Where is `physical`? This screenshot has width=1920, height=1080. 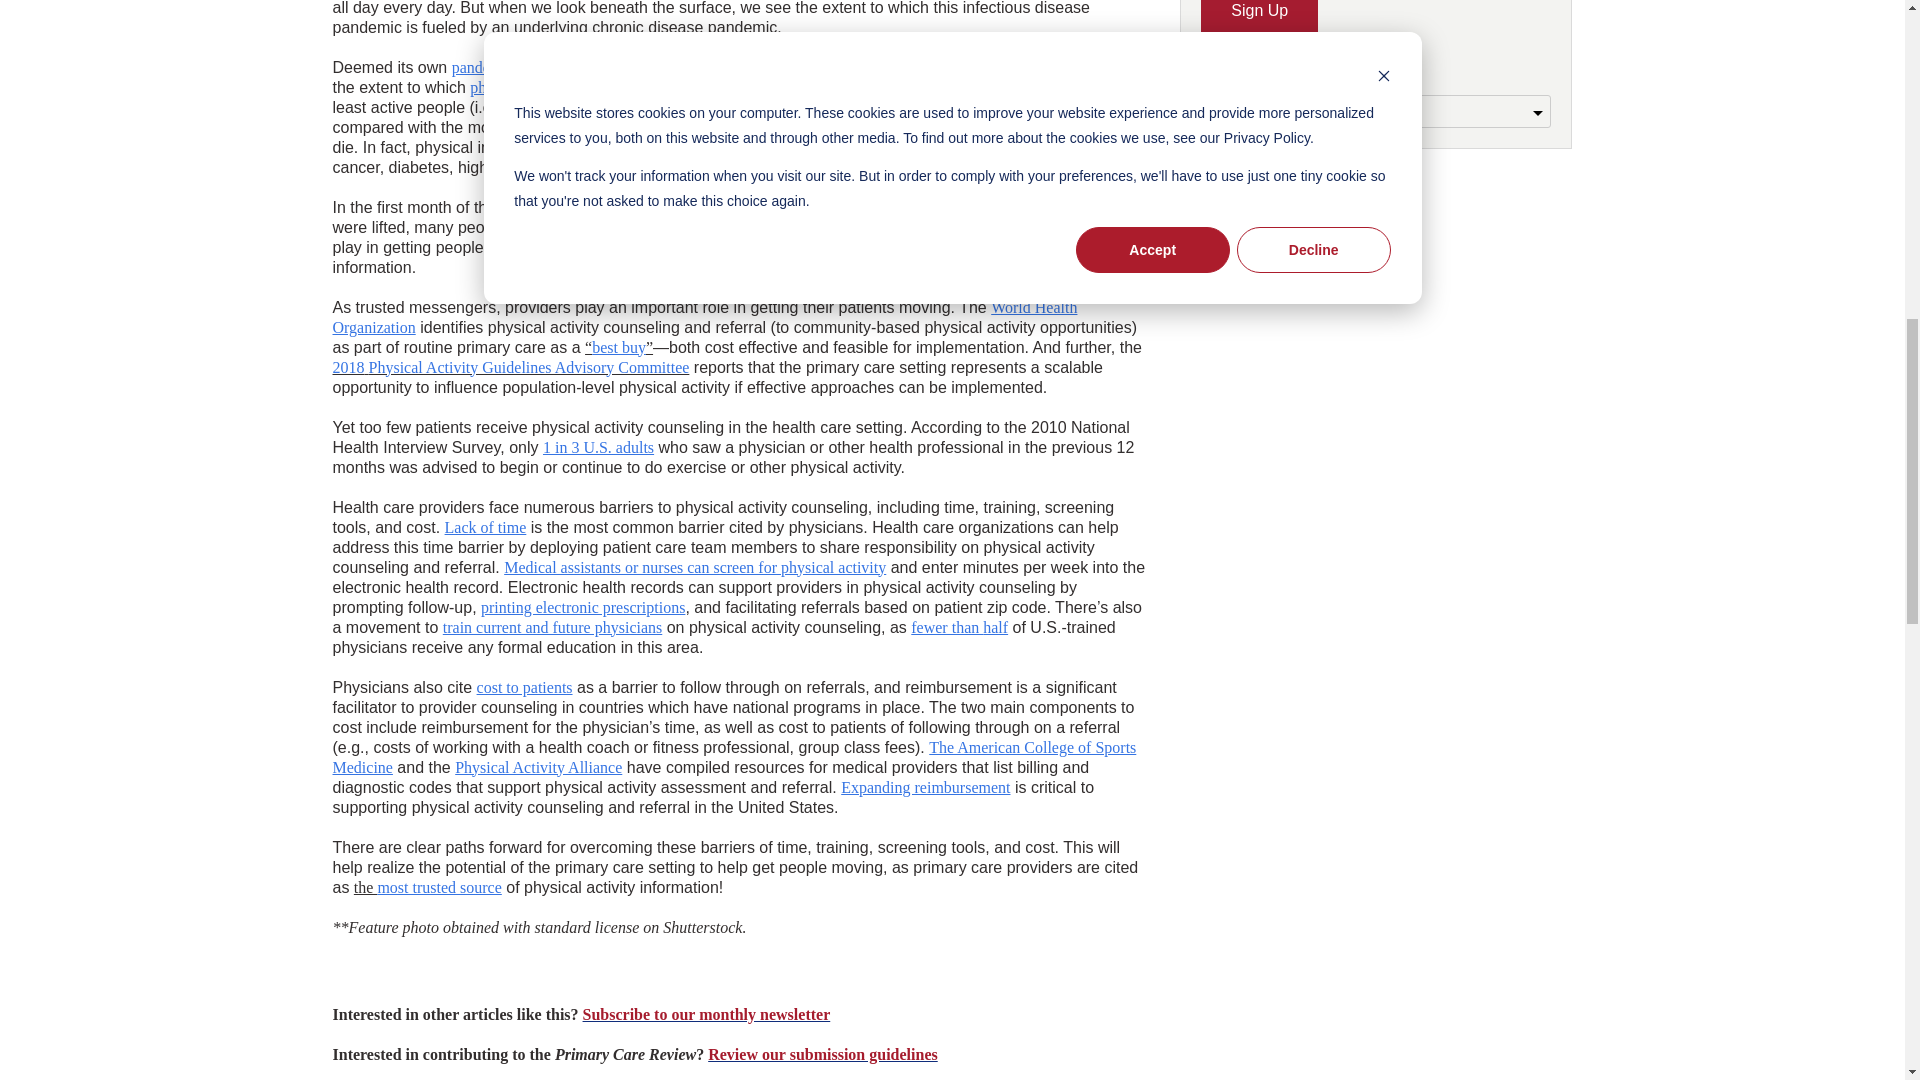
physical is located at coordinates (498, 86).